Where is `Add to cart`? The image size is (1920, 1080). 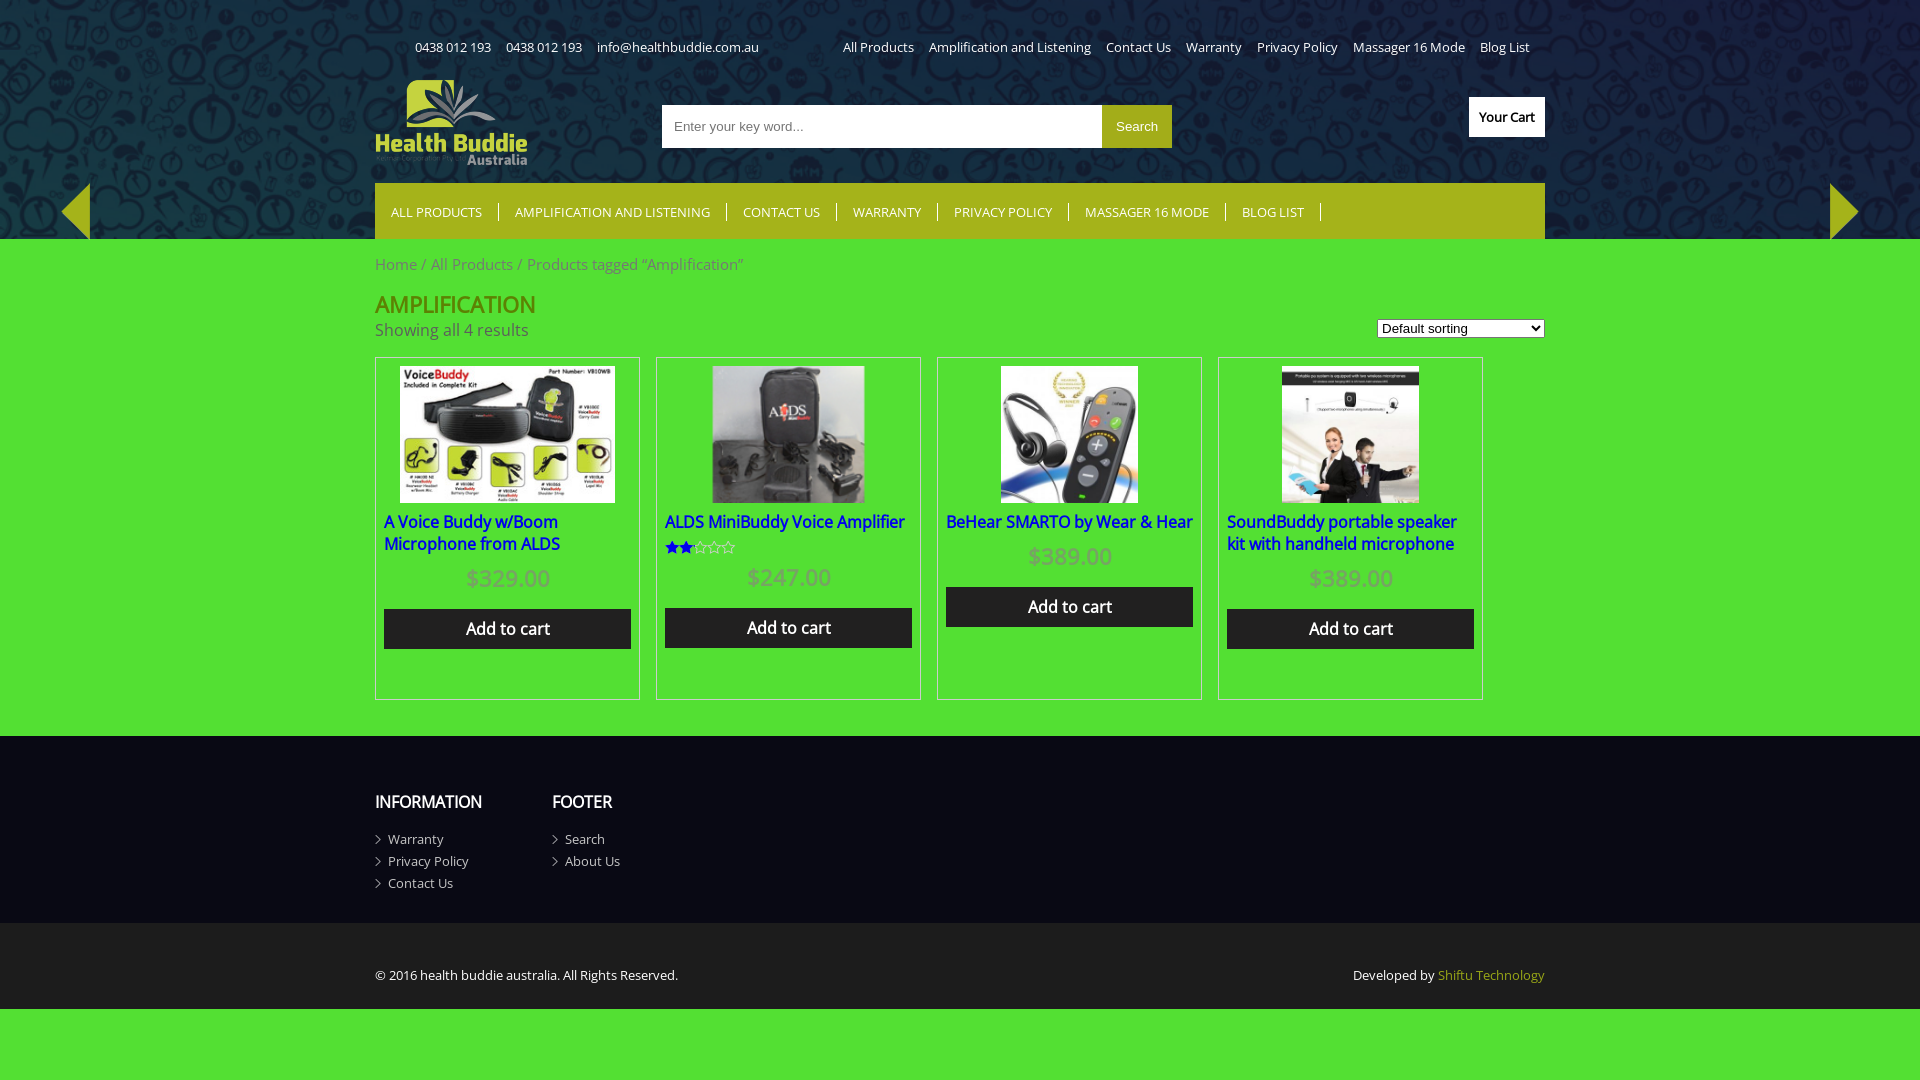
Add to cart is located at coordinates (1350, 629).